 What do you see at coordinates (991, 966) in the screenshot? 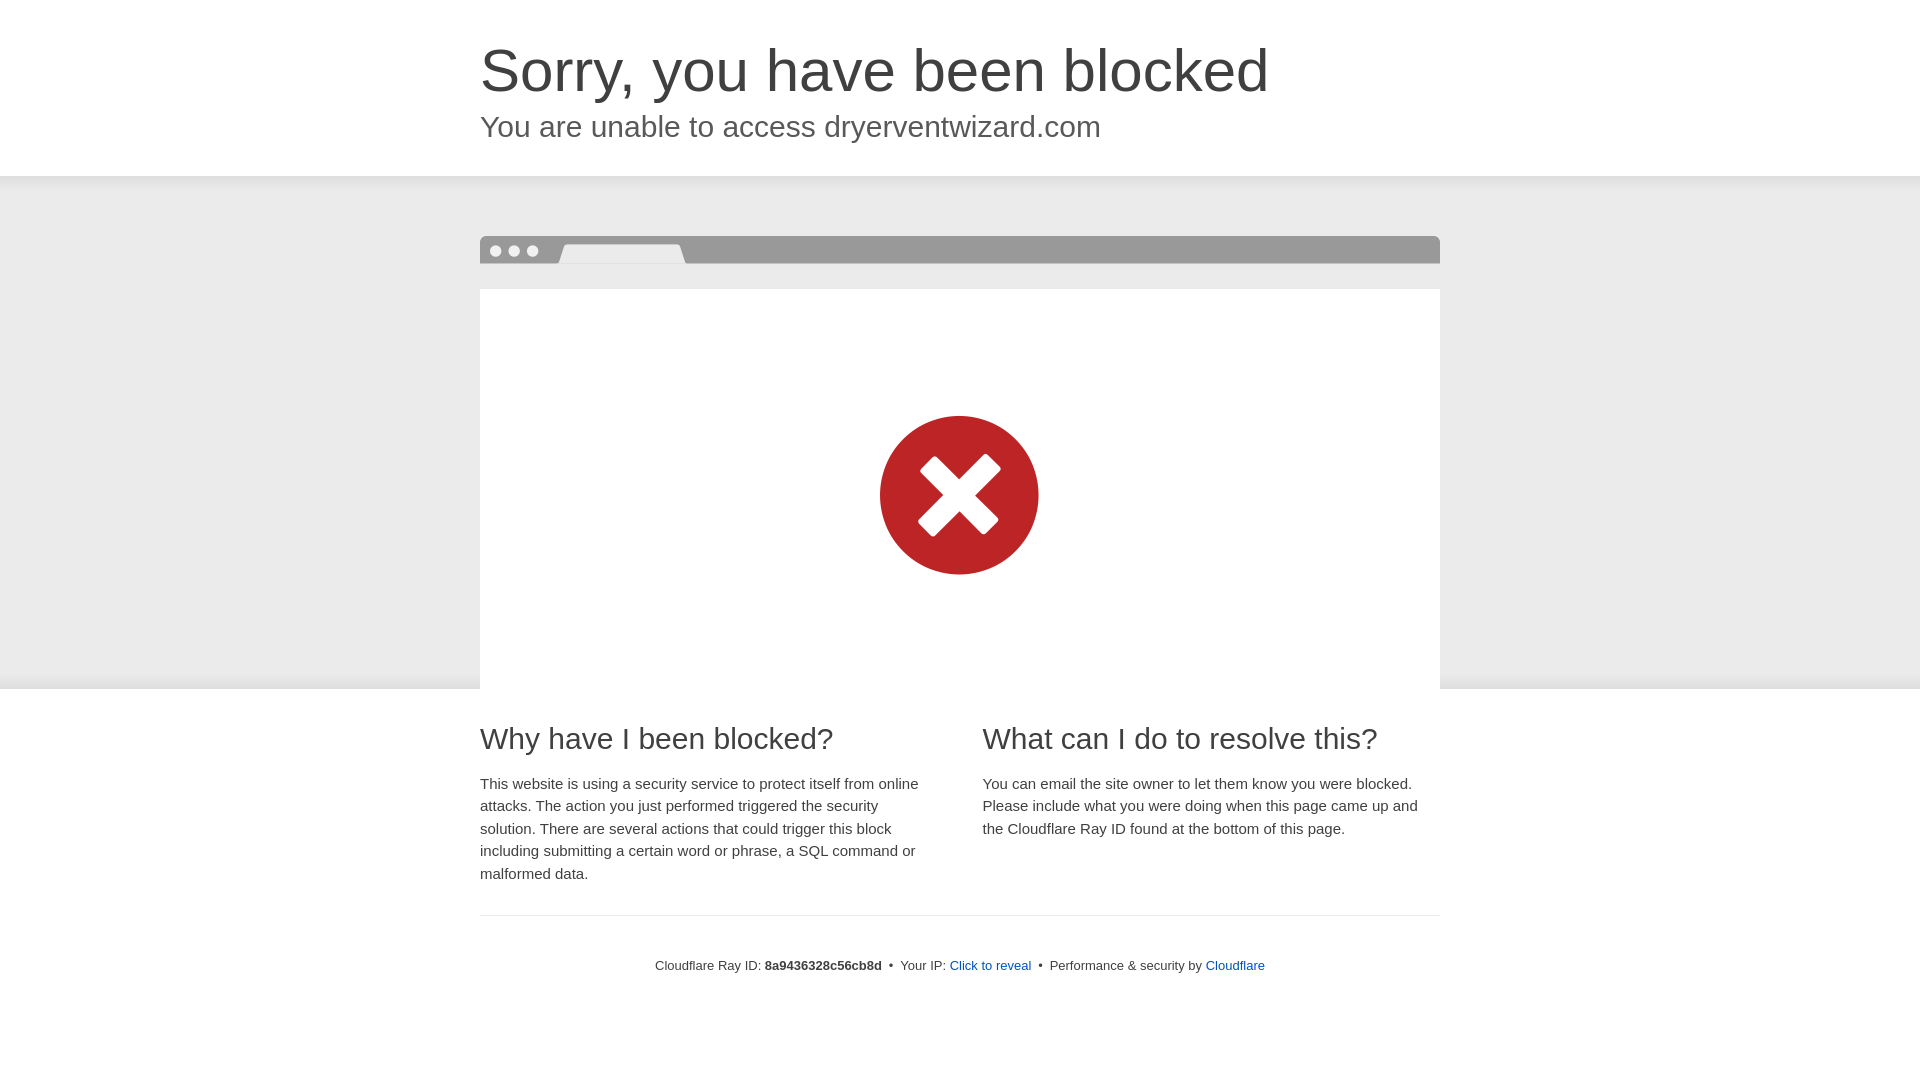
I see `Click to reveal` at bounding box center [991, 966].